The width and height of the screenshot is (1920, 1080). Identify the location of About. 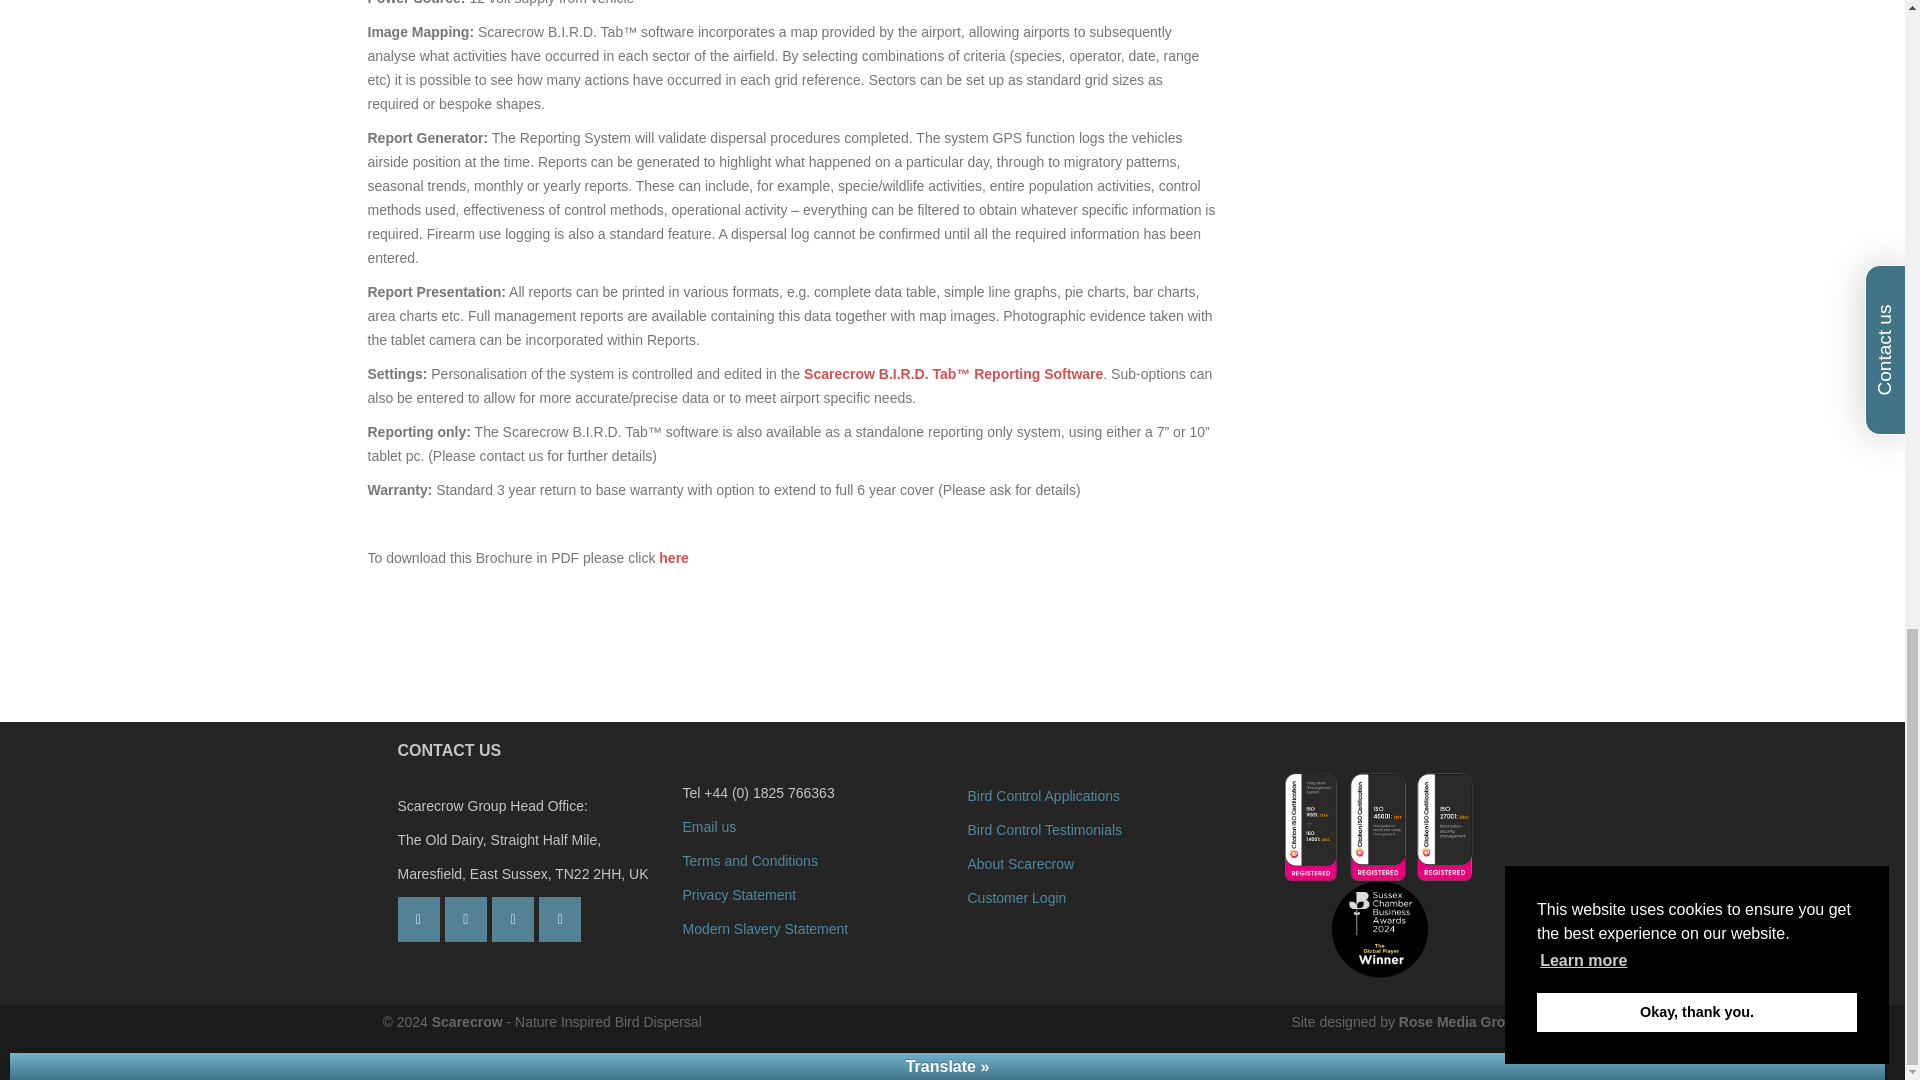
(1021, 864).